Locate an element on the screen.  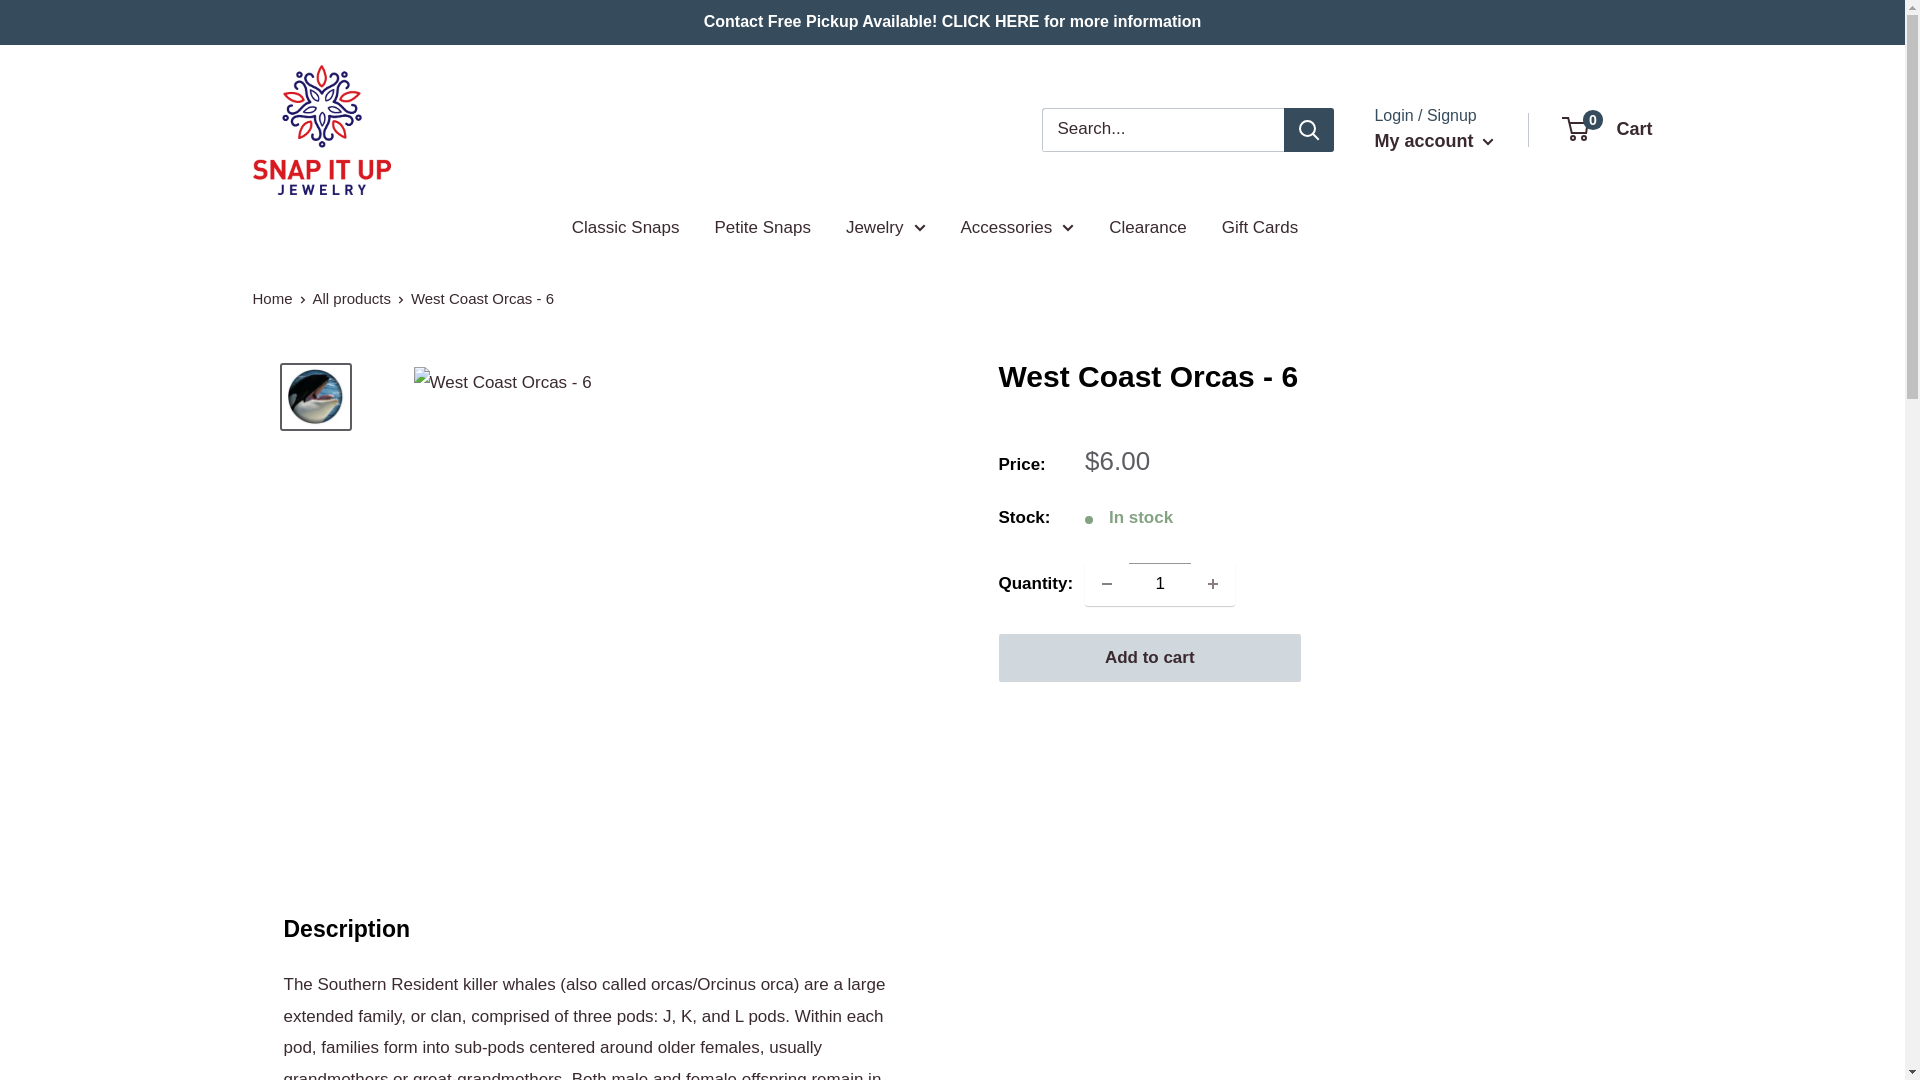
Decrease quantity by 1 is located at coordinates (1107, 583).